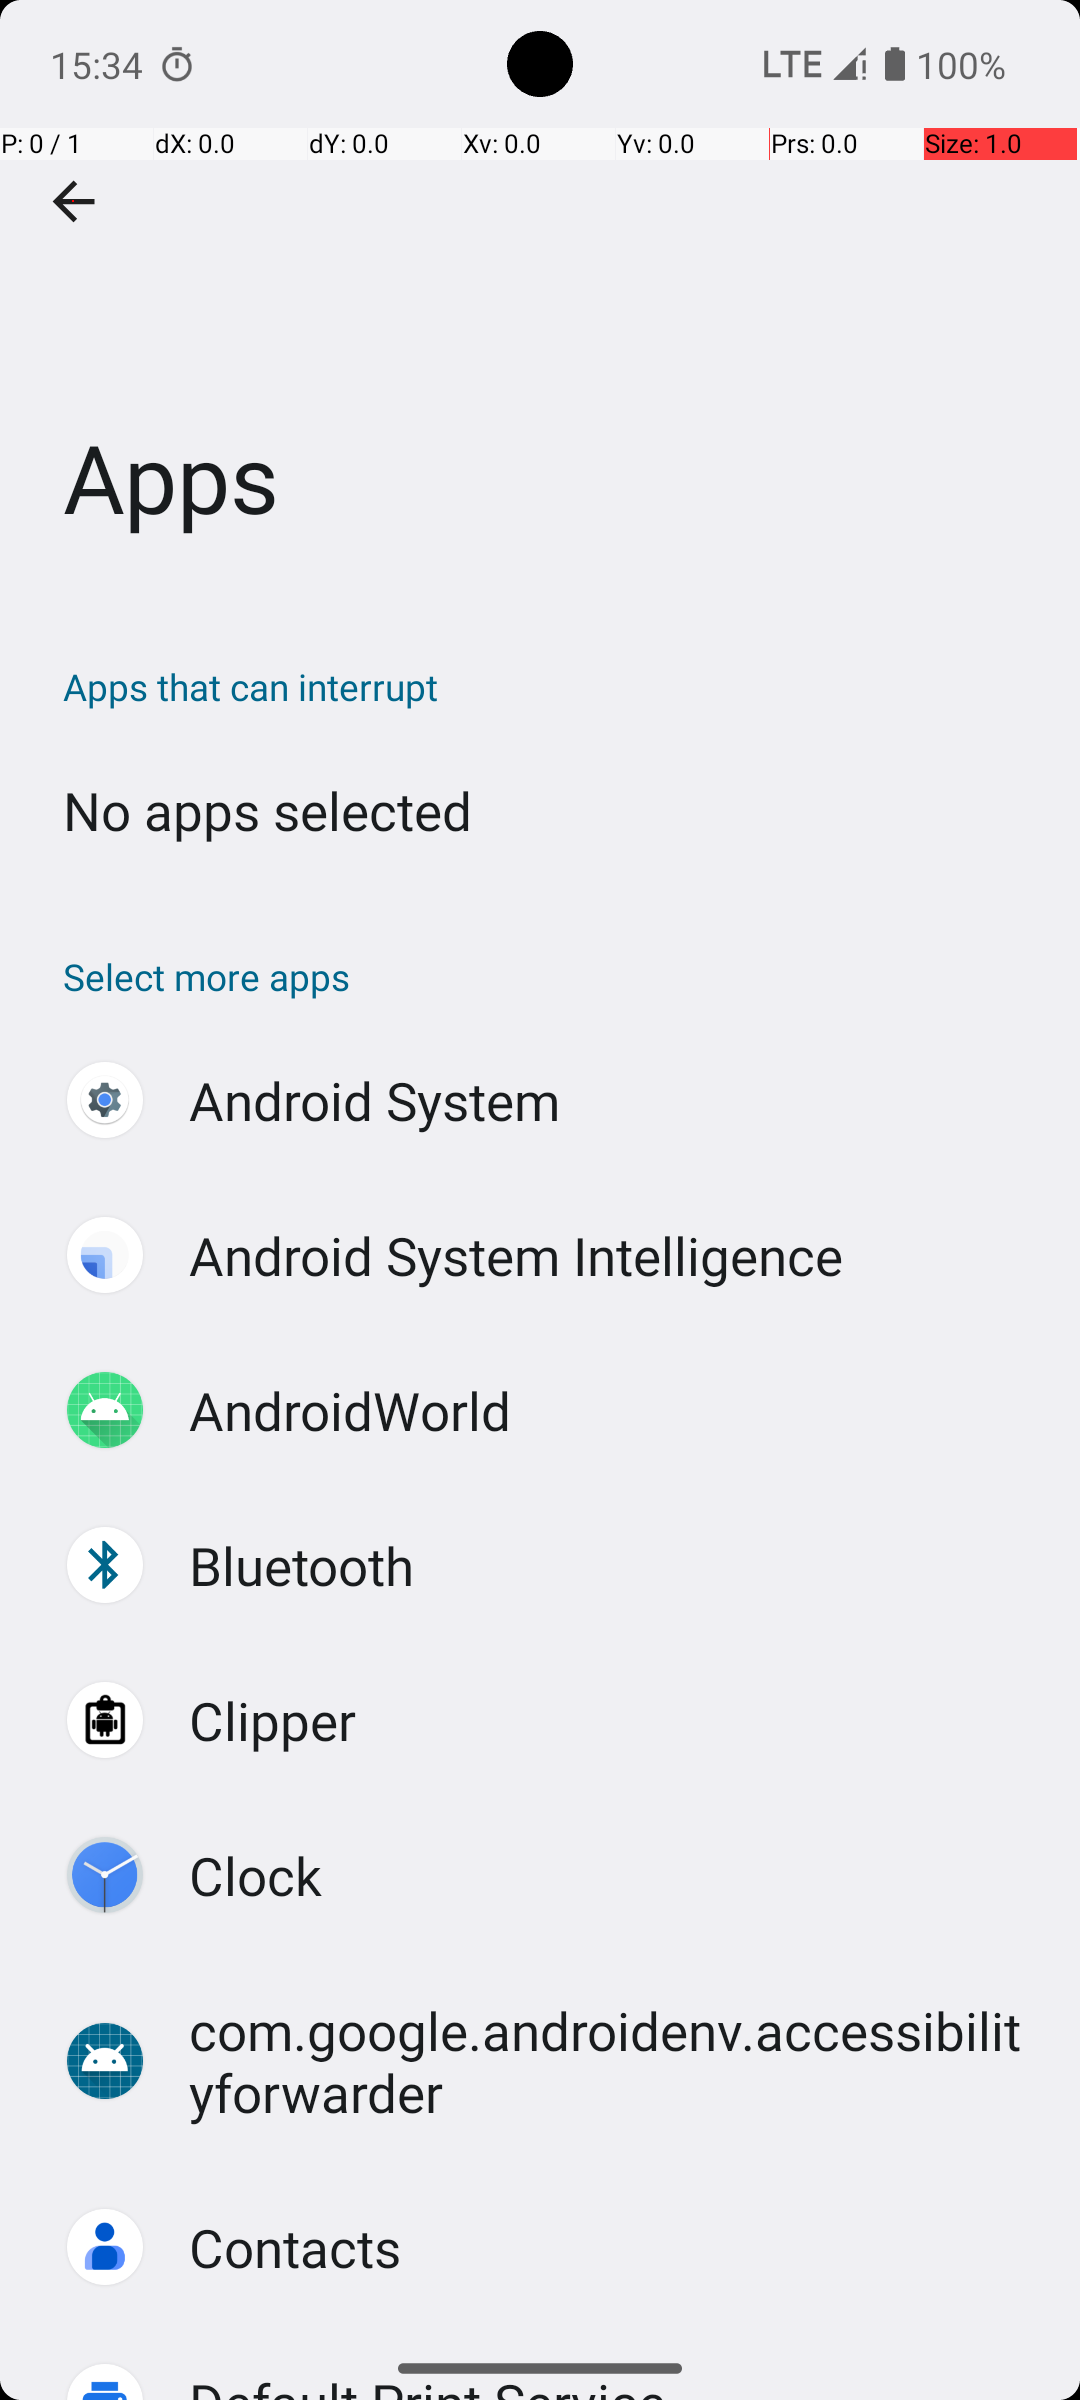 This screenshot has height=2400, width=1080. What do you see at coordinates (350, 1410) in the screenshot?
I see `AndroidWorld` at bounding box center [350, 1410].